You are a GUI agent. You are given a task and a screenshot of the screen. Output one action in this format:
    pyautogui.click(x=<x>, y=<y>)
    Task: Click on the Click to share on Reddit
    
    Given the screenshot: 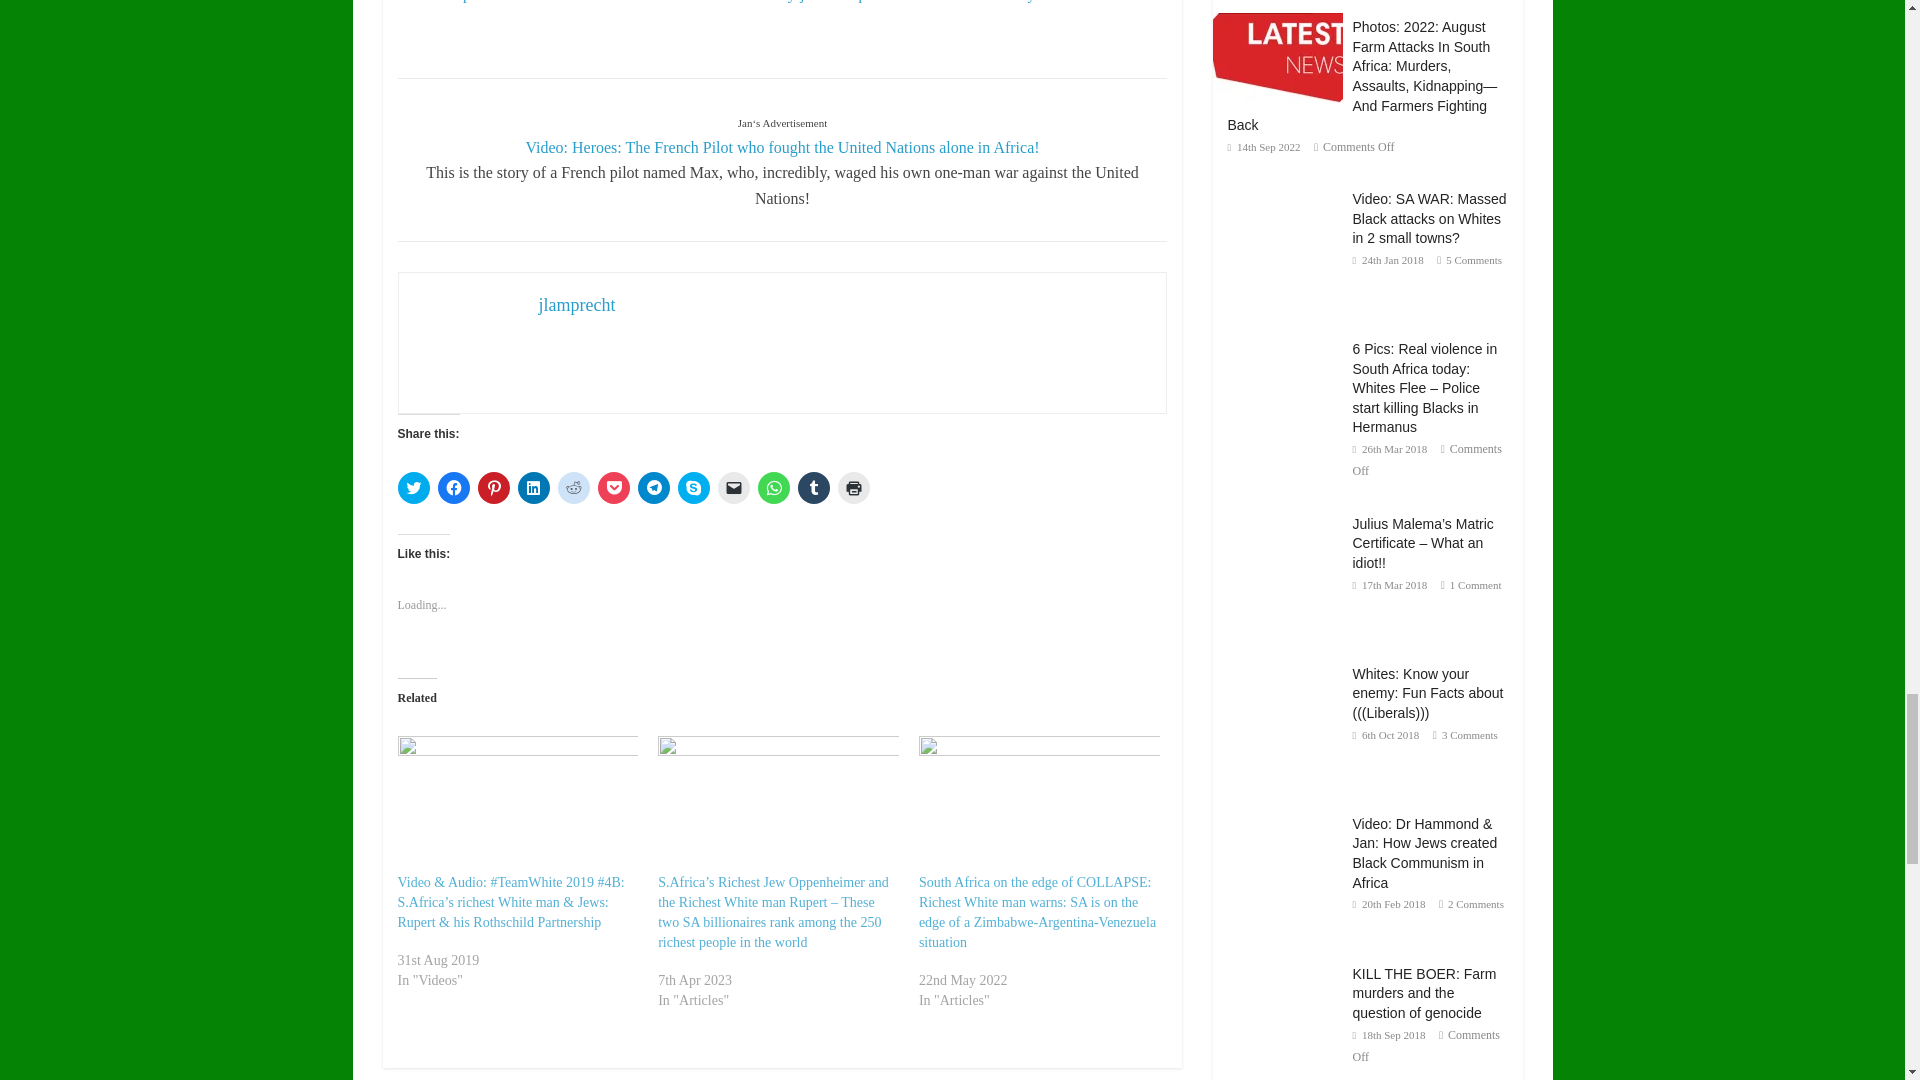 What is the action you would take?
    pyautogui.click(x=574, y=488)
    